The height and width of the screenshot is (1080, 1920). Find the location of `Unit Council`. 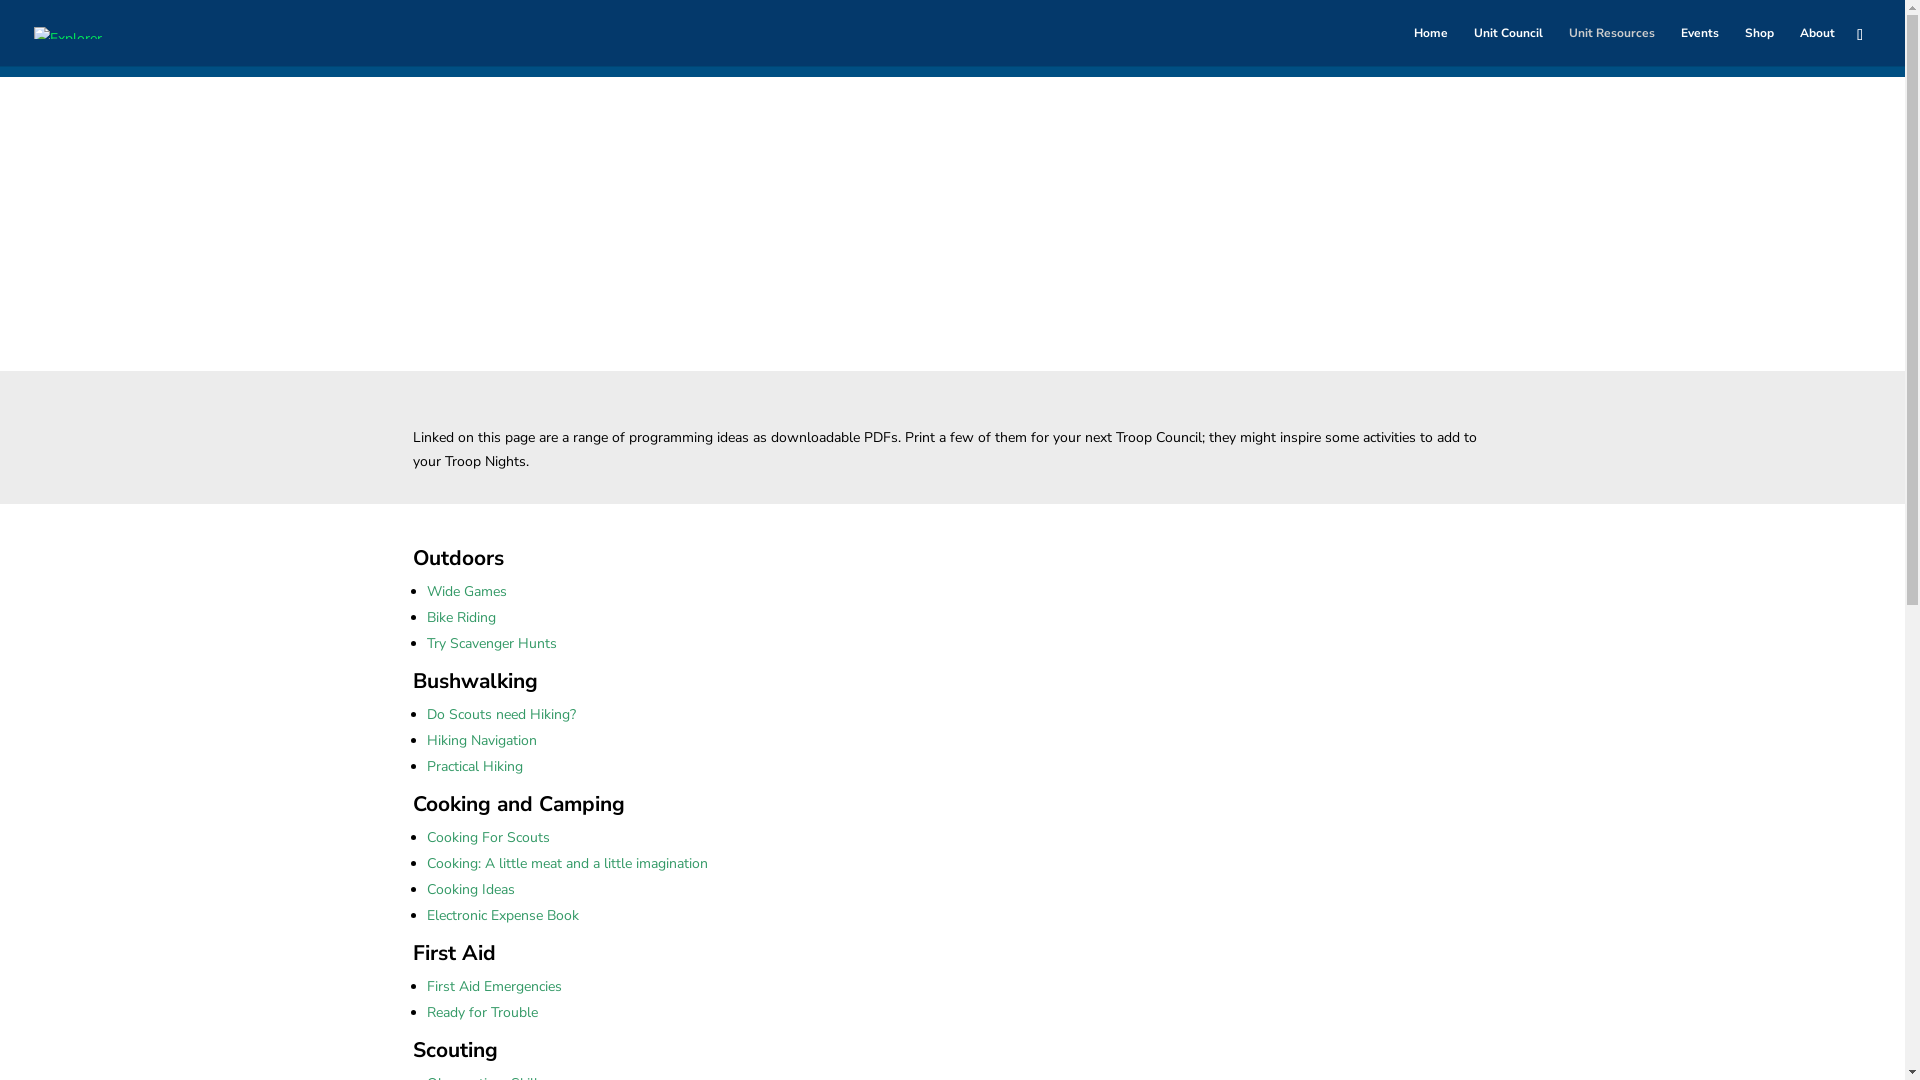

Unit Council is located at coordinates (1508, 46).